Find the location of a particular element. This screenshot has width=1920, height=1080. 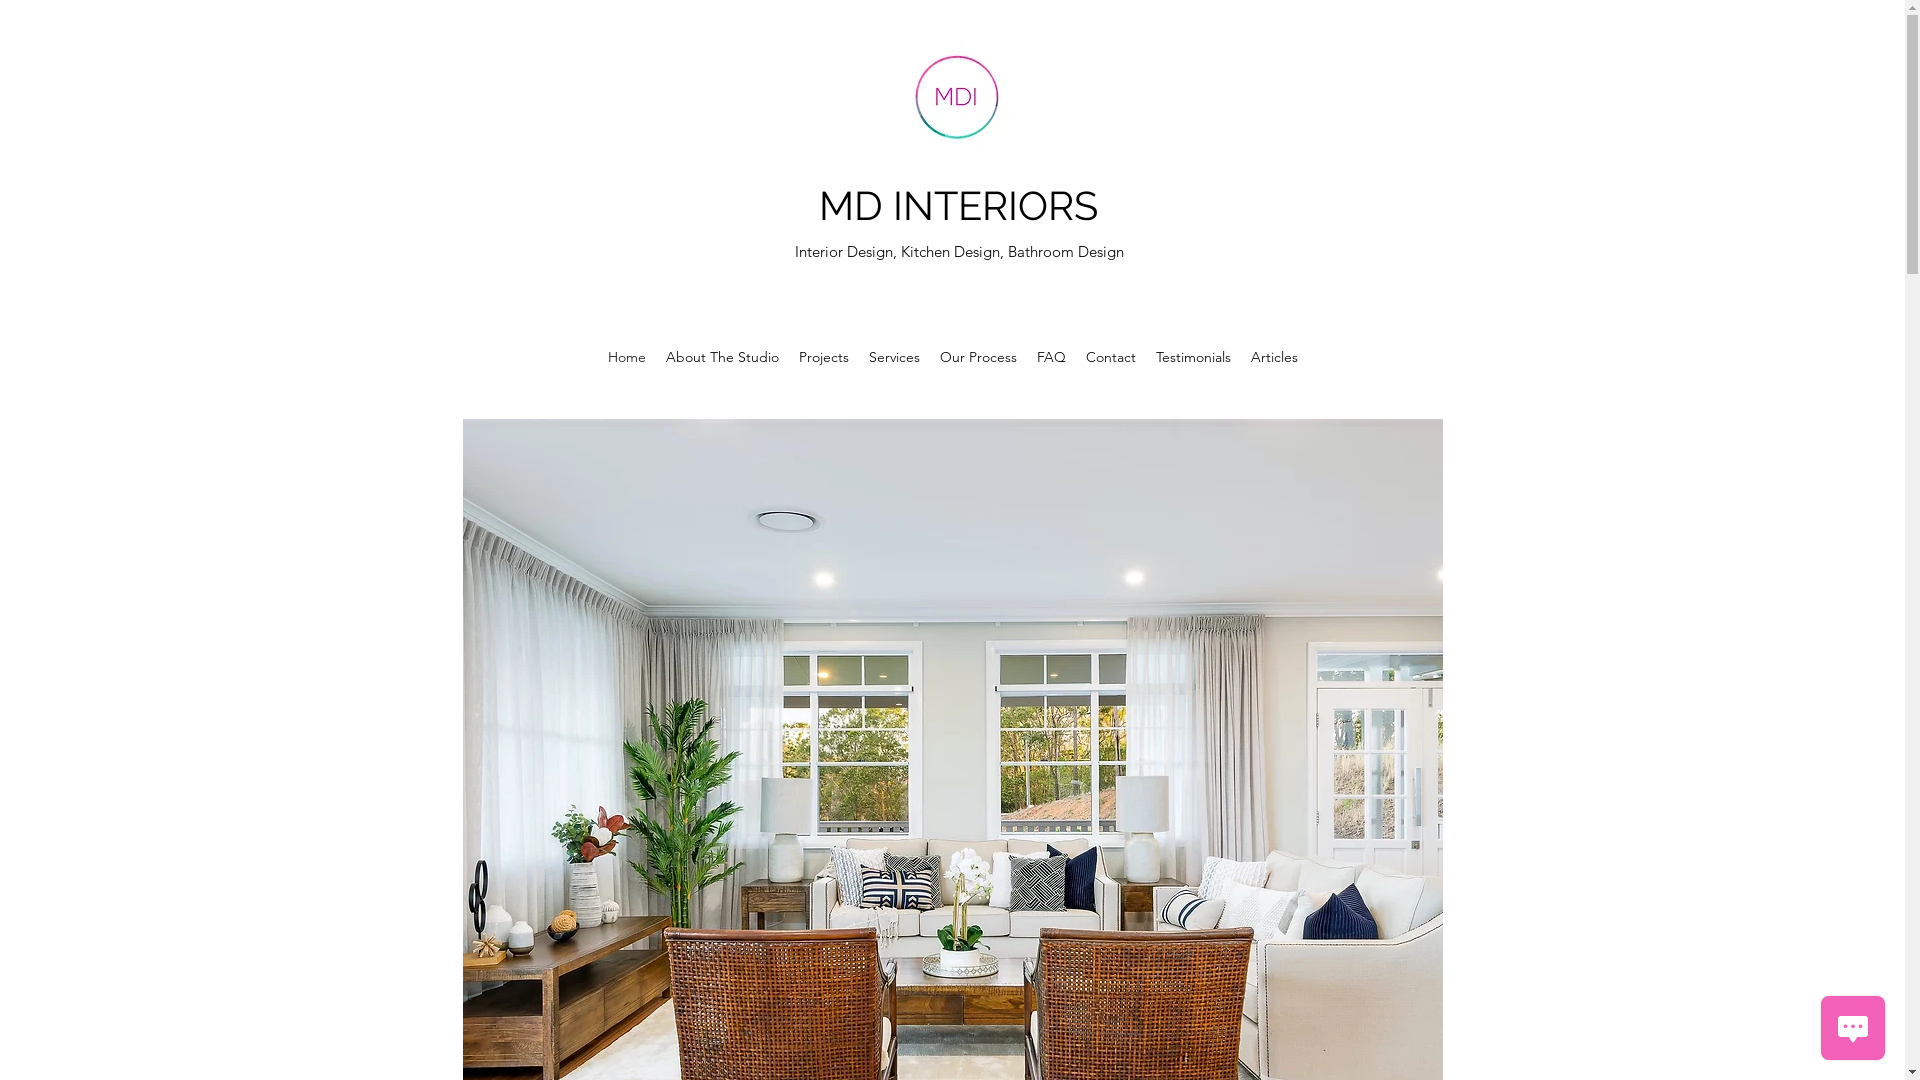

Our Process is located at coordinates (978, 357).